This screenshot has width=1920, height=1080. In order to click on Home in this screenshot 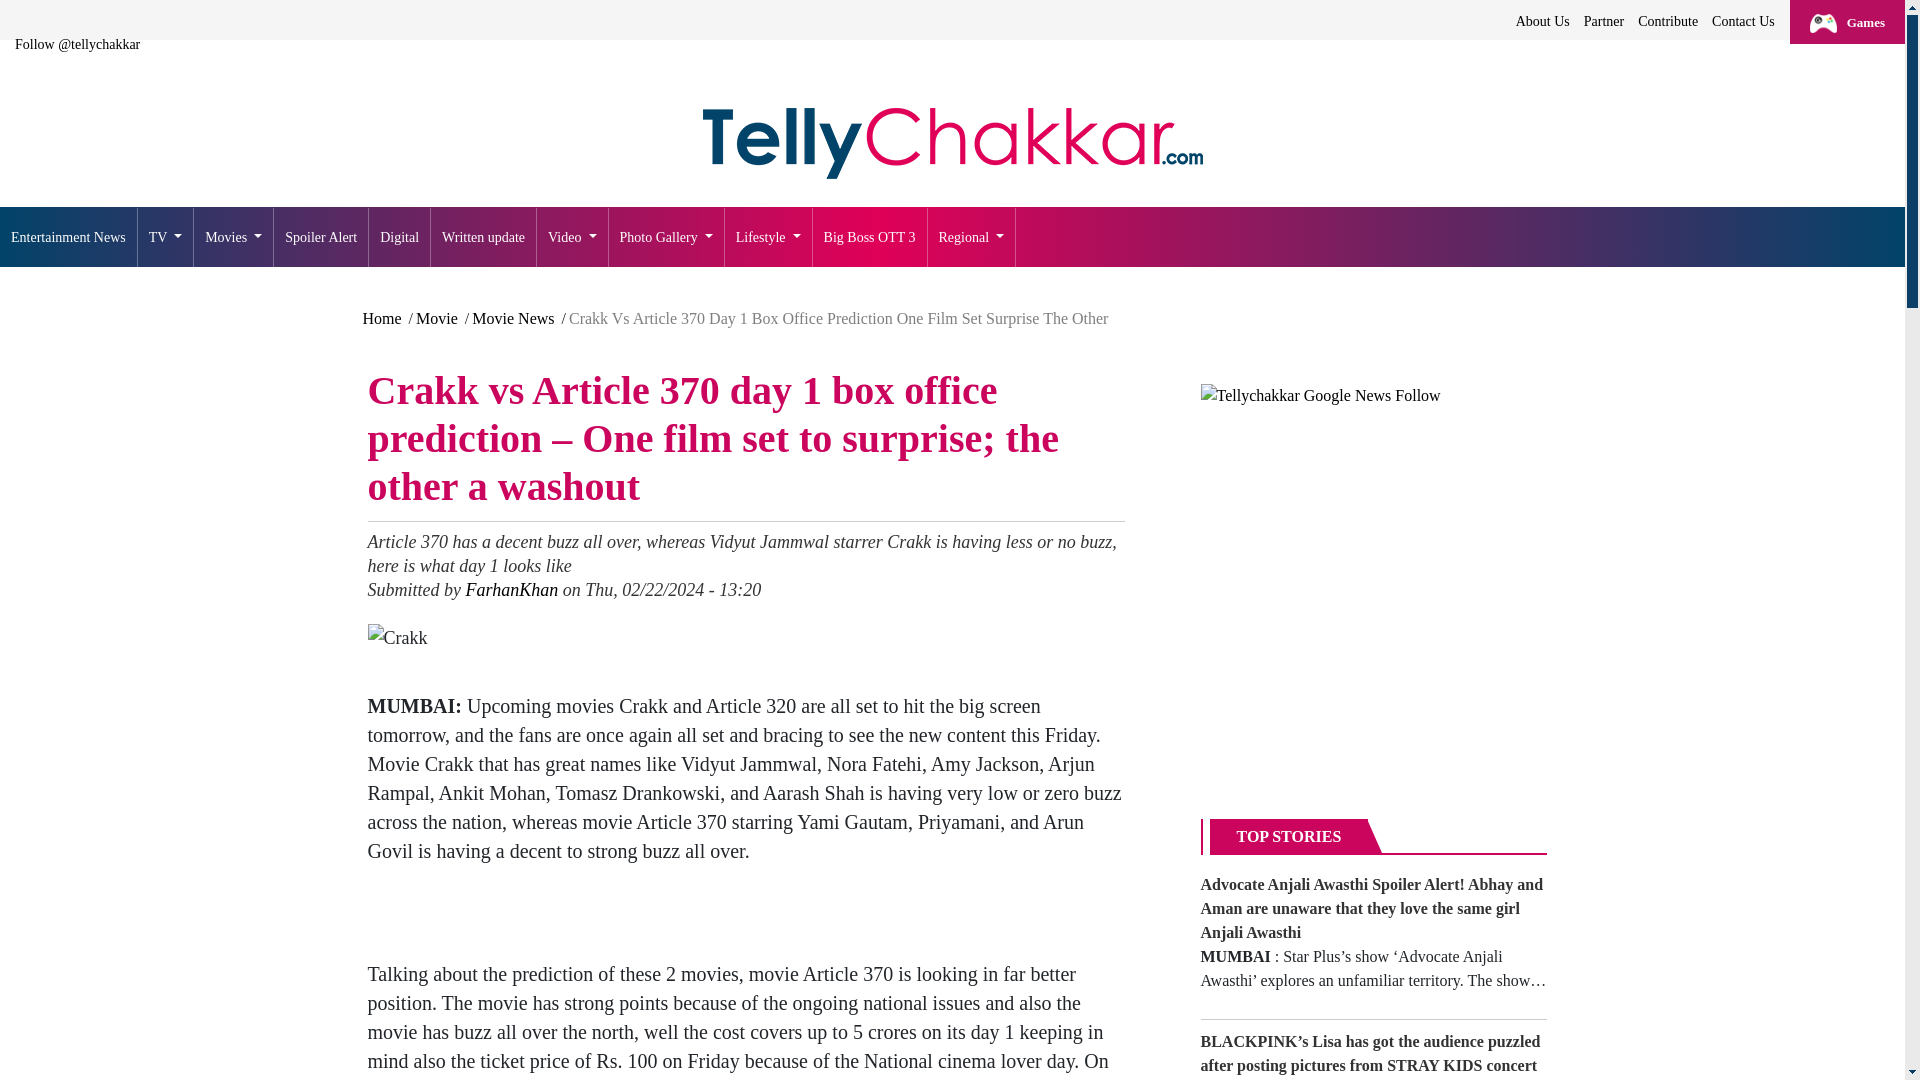, I will do `click(952, 144)`.